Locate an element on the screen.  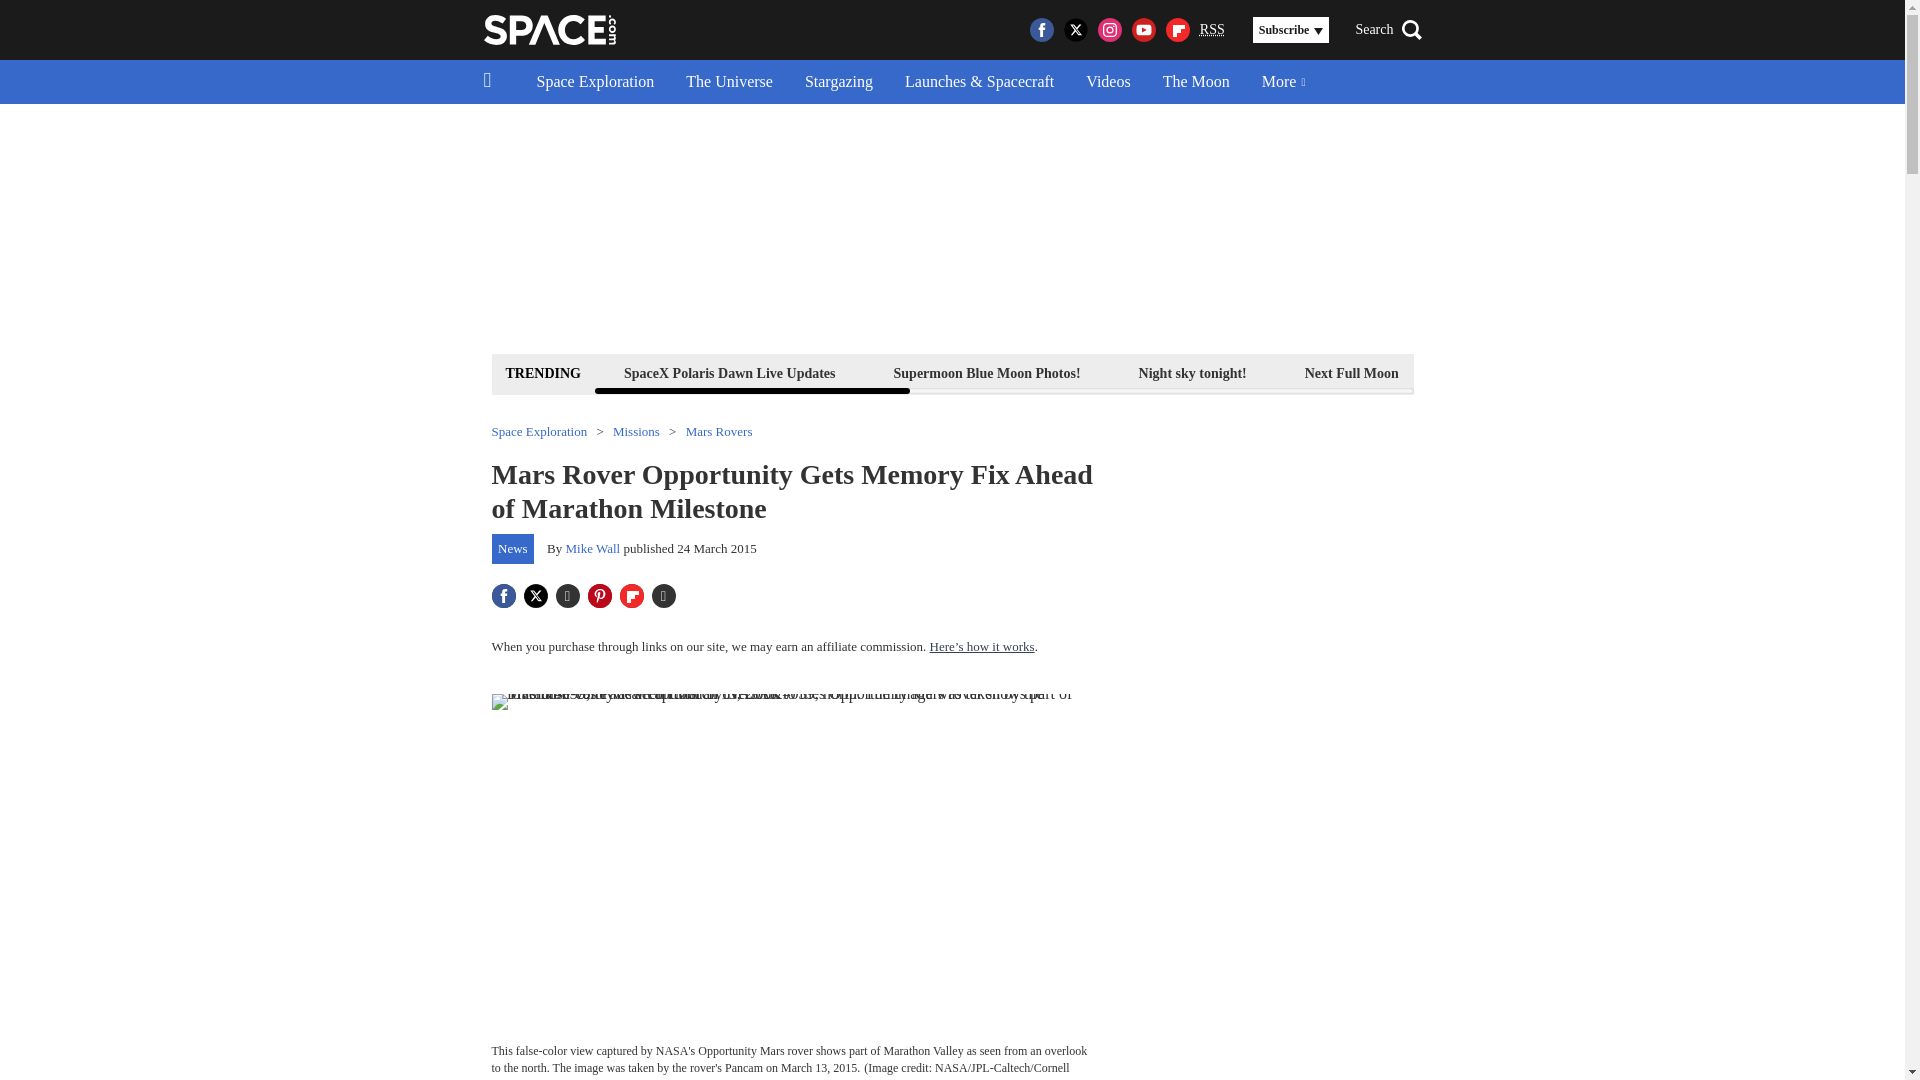
The Universe is located at coordinates (730, 82).